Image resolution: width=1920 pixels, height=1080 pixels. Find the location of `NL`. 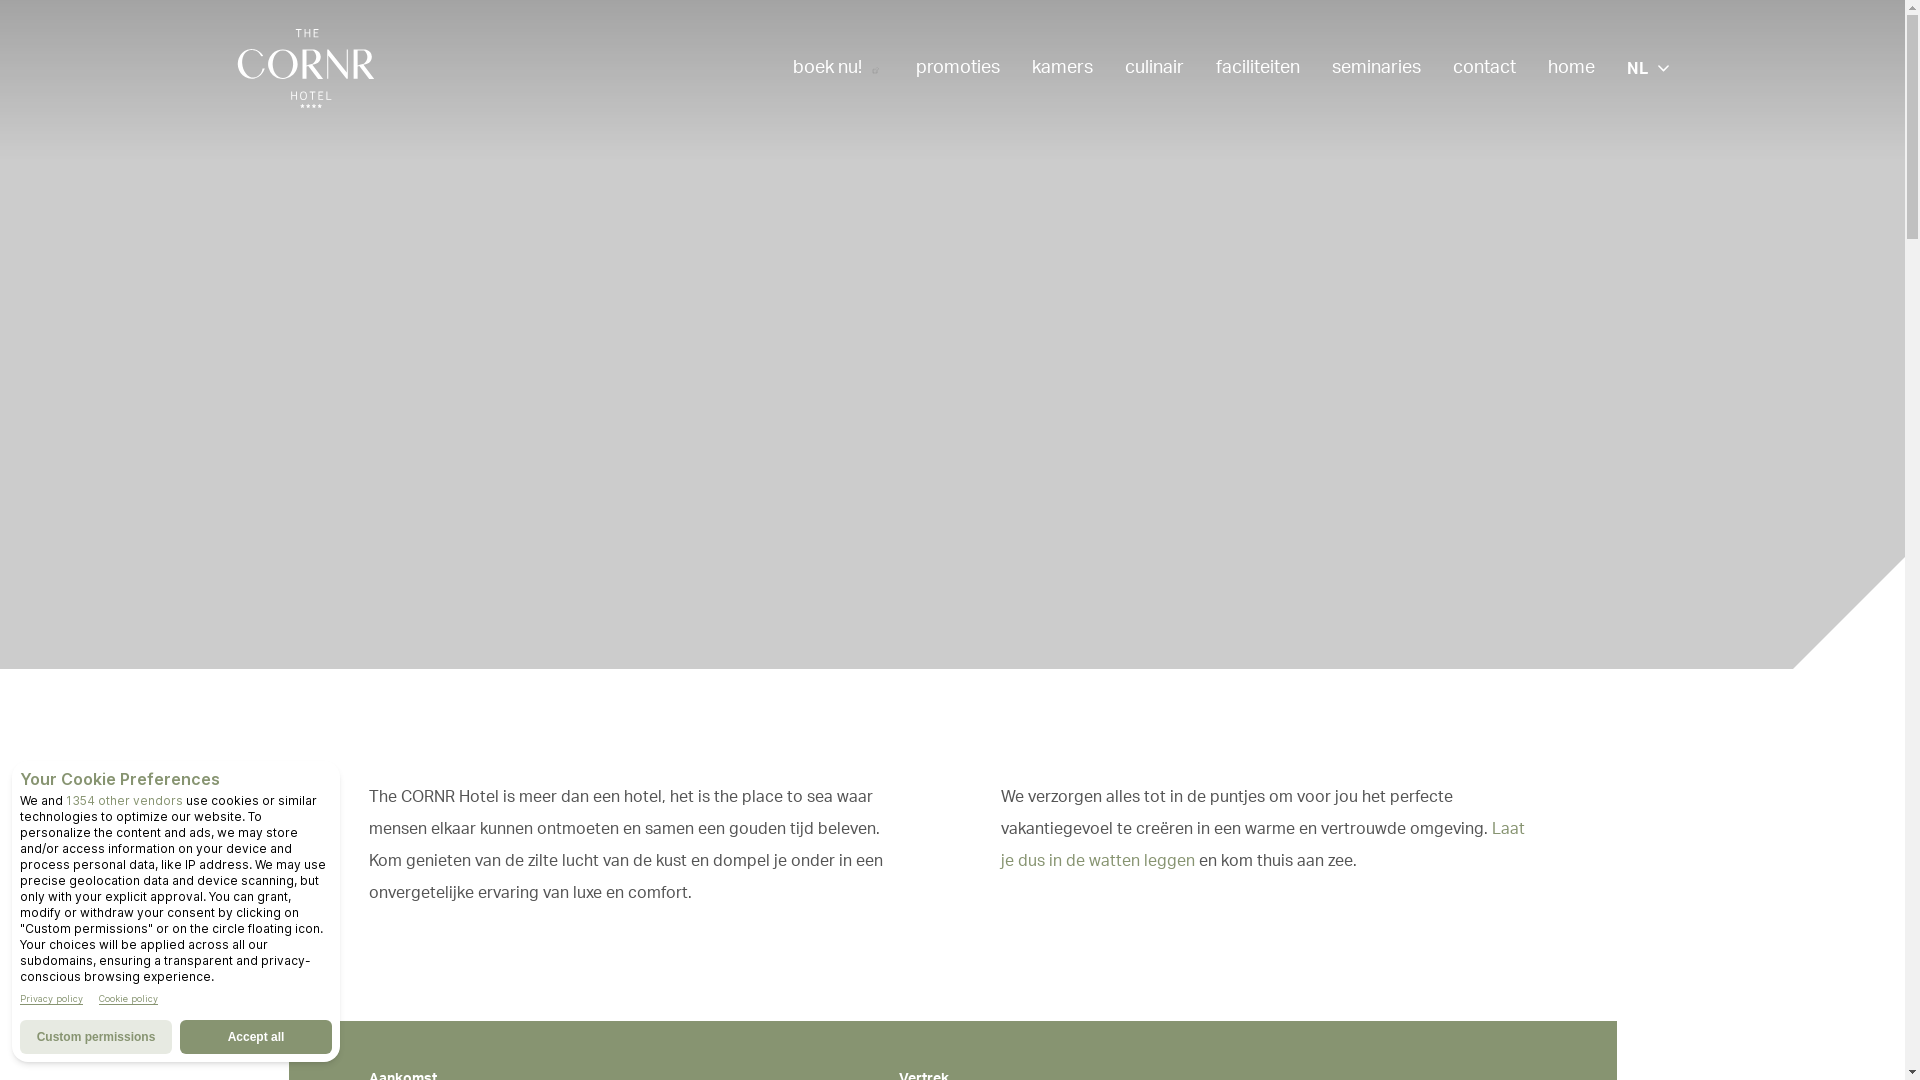

NL is located at coordinates (1647, 68).